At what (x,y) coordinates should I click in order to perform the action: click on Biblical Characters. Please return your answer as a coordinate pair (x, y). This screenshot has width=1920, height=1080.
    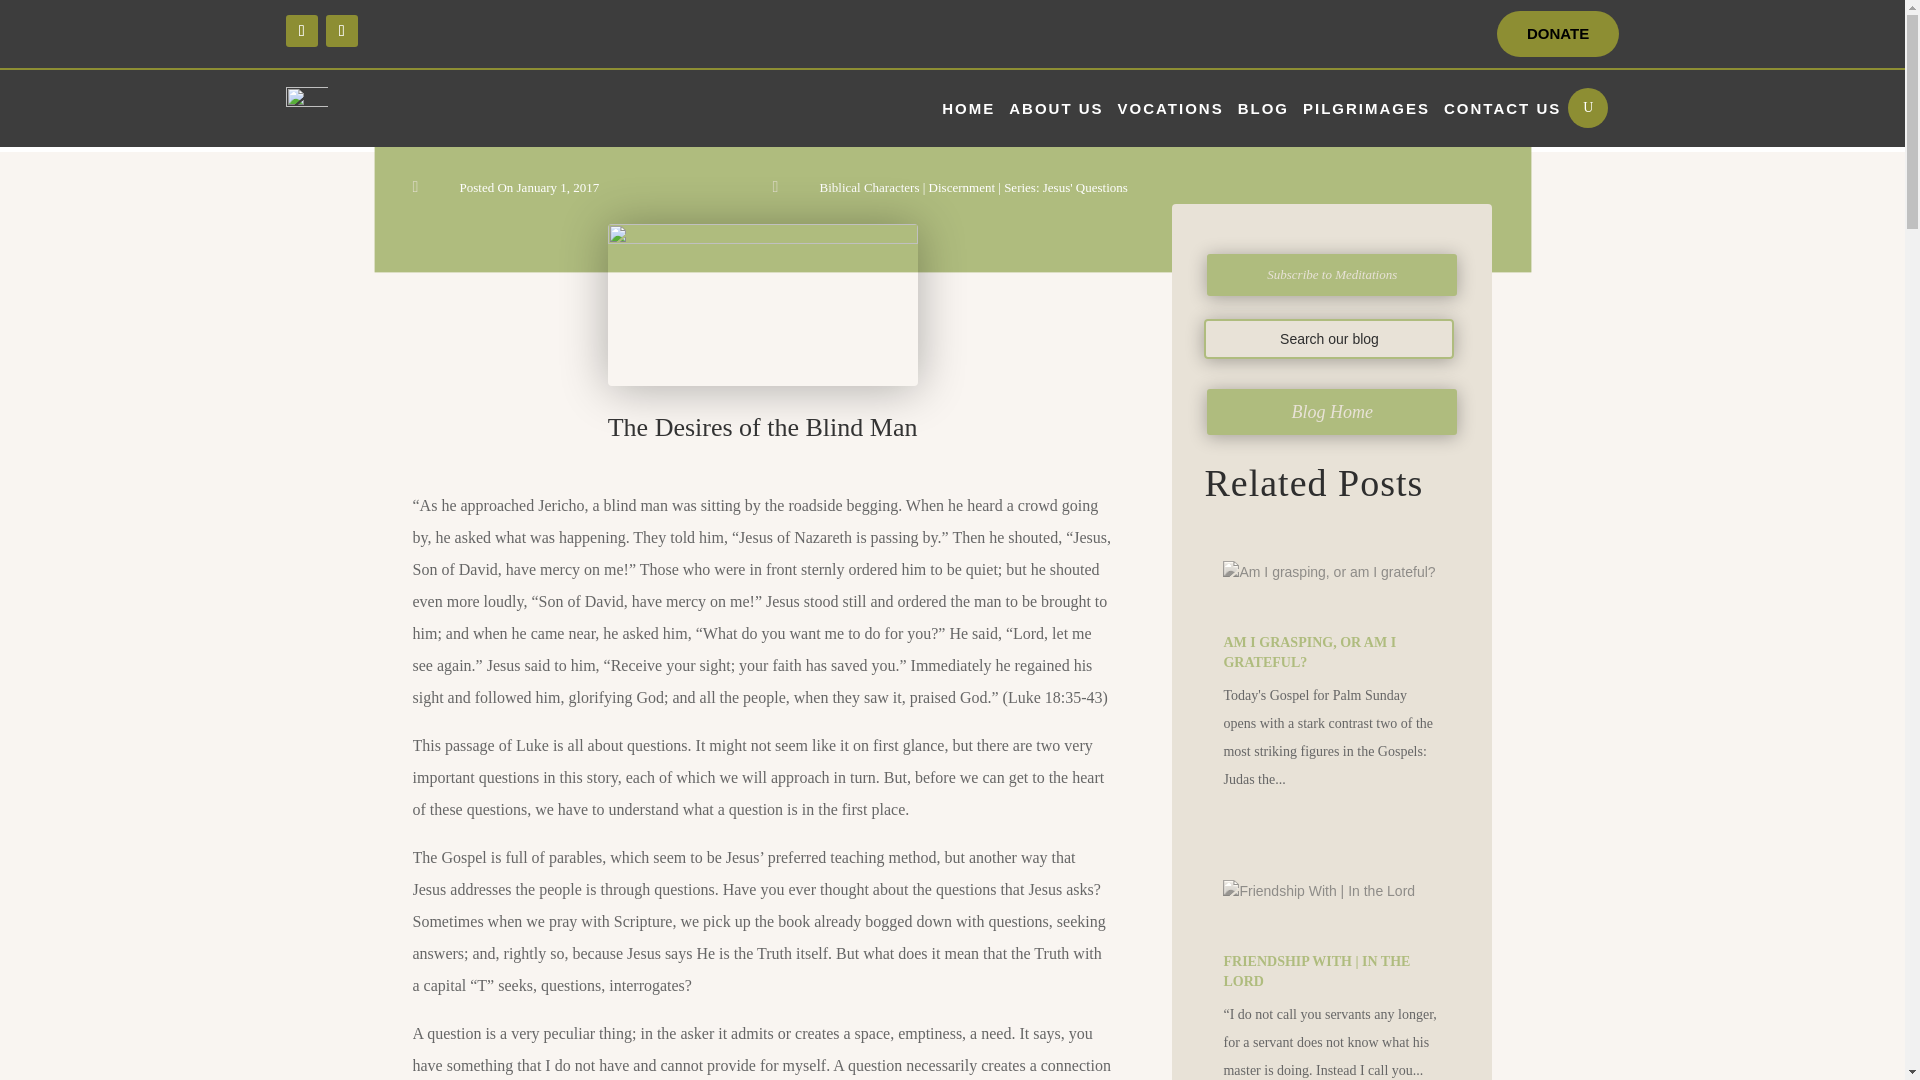
    Looking at the image, I should click on (869, 188).